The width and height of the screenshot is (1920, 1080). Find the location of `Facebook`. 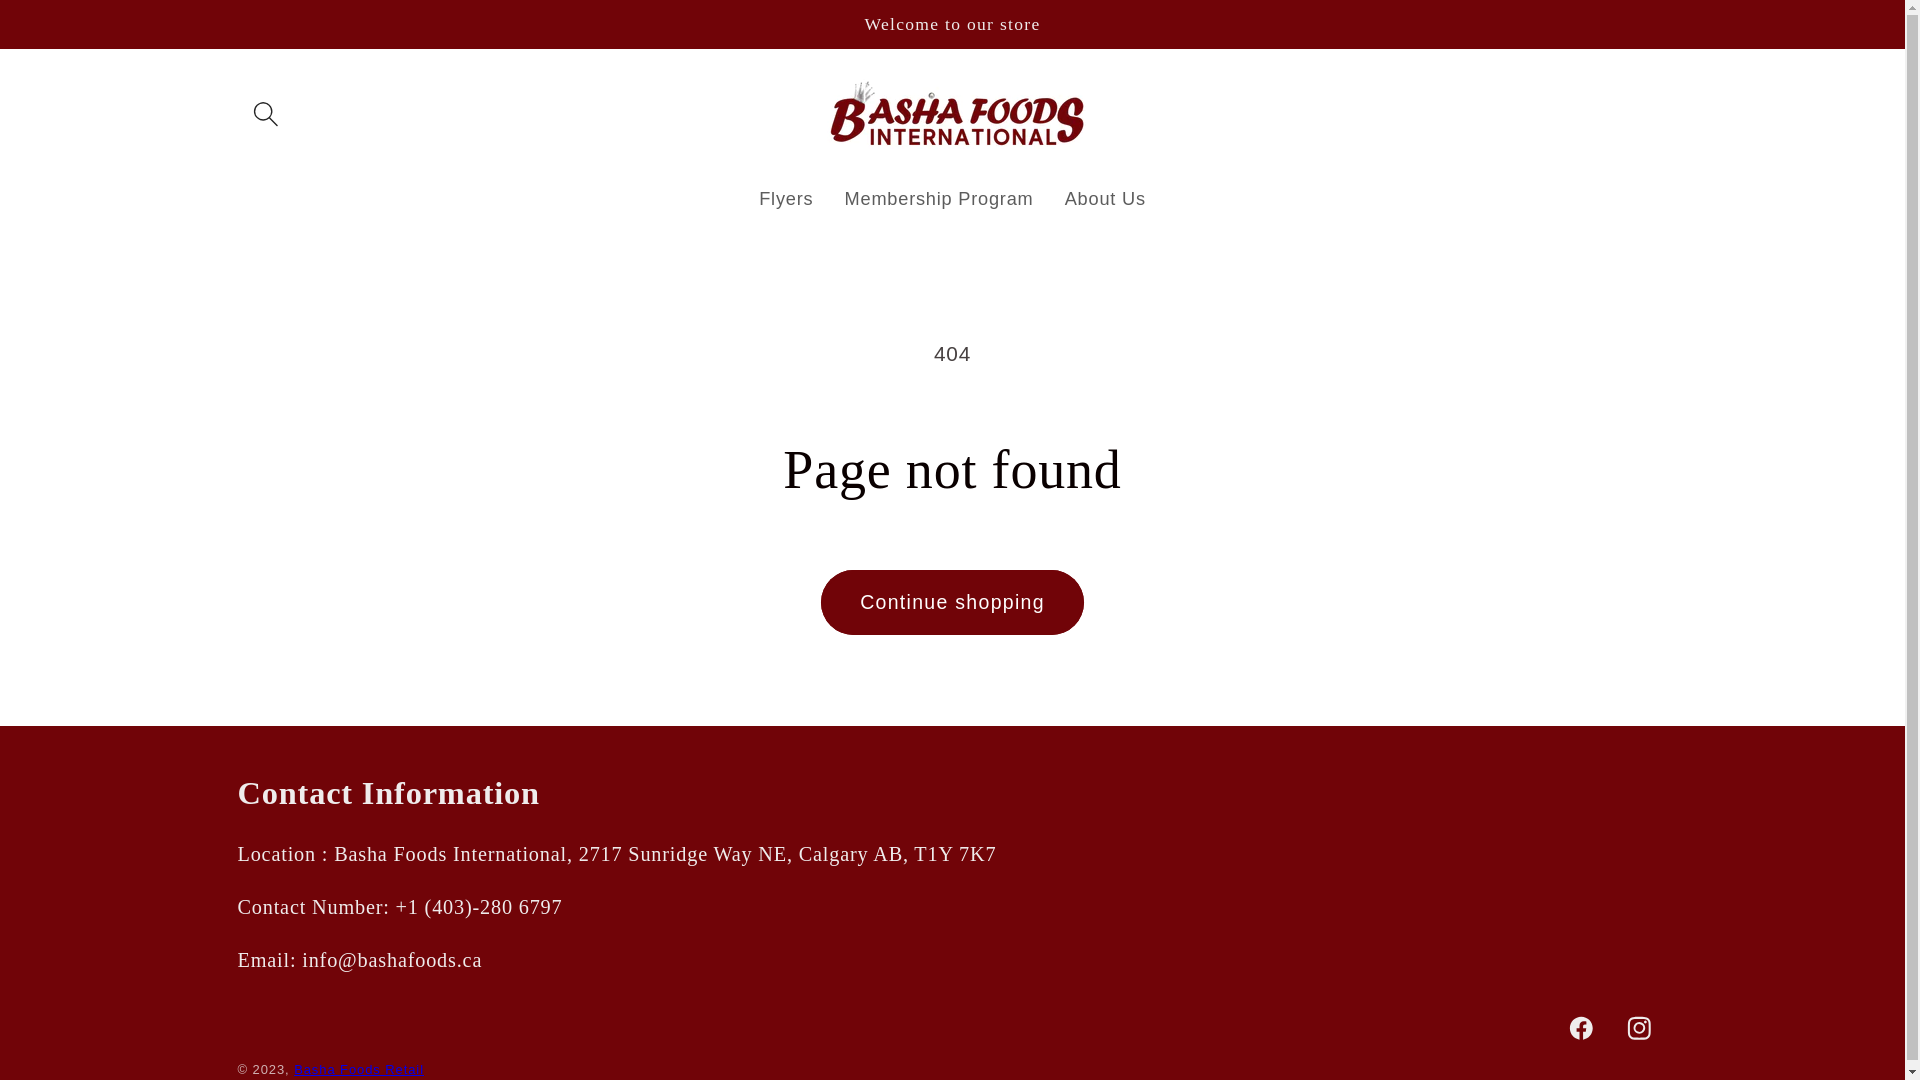

Facebook is located at coordinates (1582, 1028).